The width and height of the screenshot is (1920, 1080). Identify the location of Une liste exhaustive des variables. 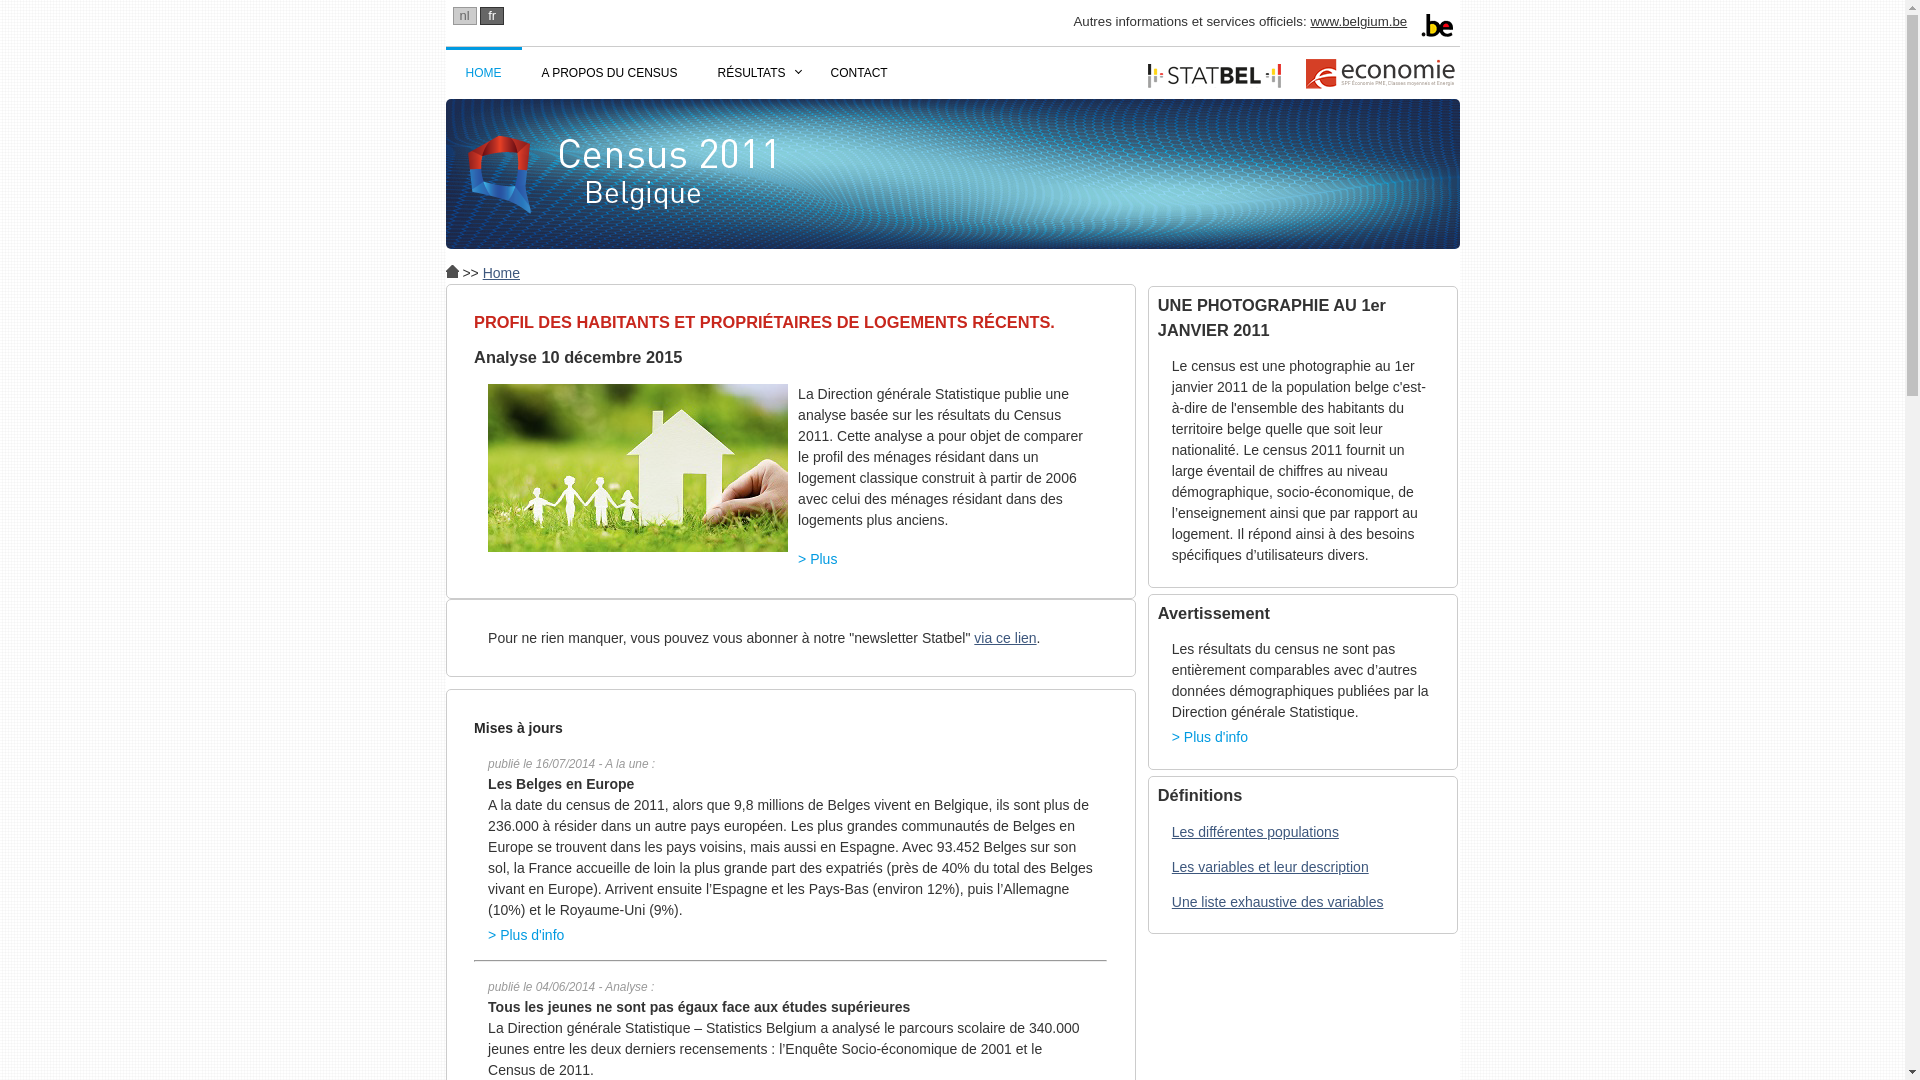
(1278, 902).